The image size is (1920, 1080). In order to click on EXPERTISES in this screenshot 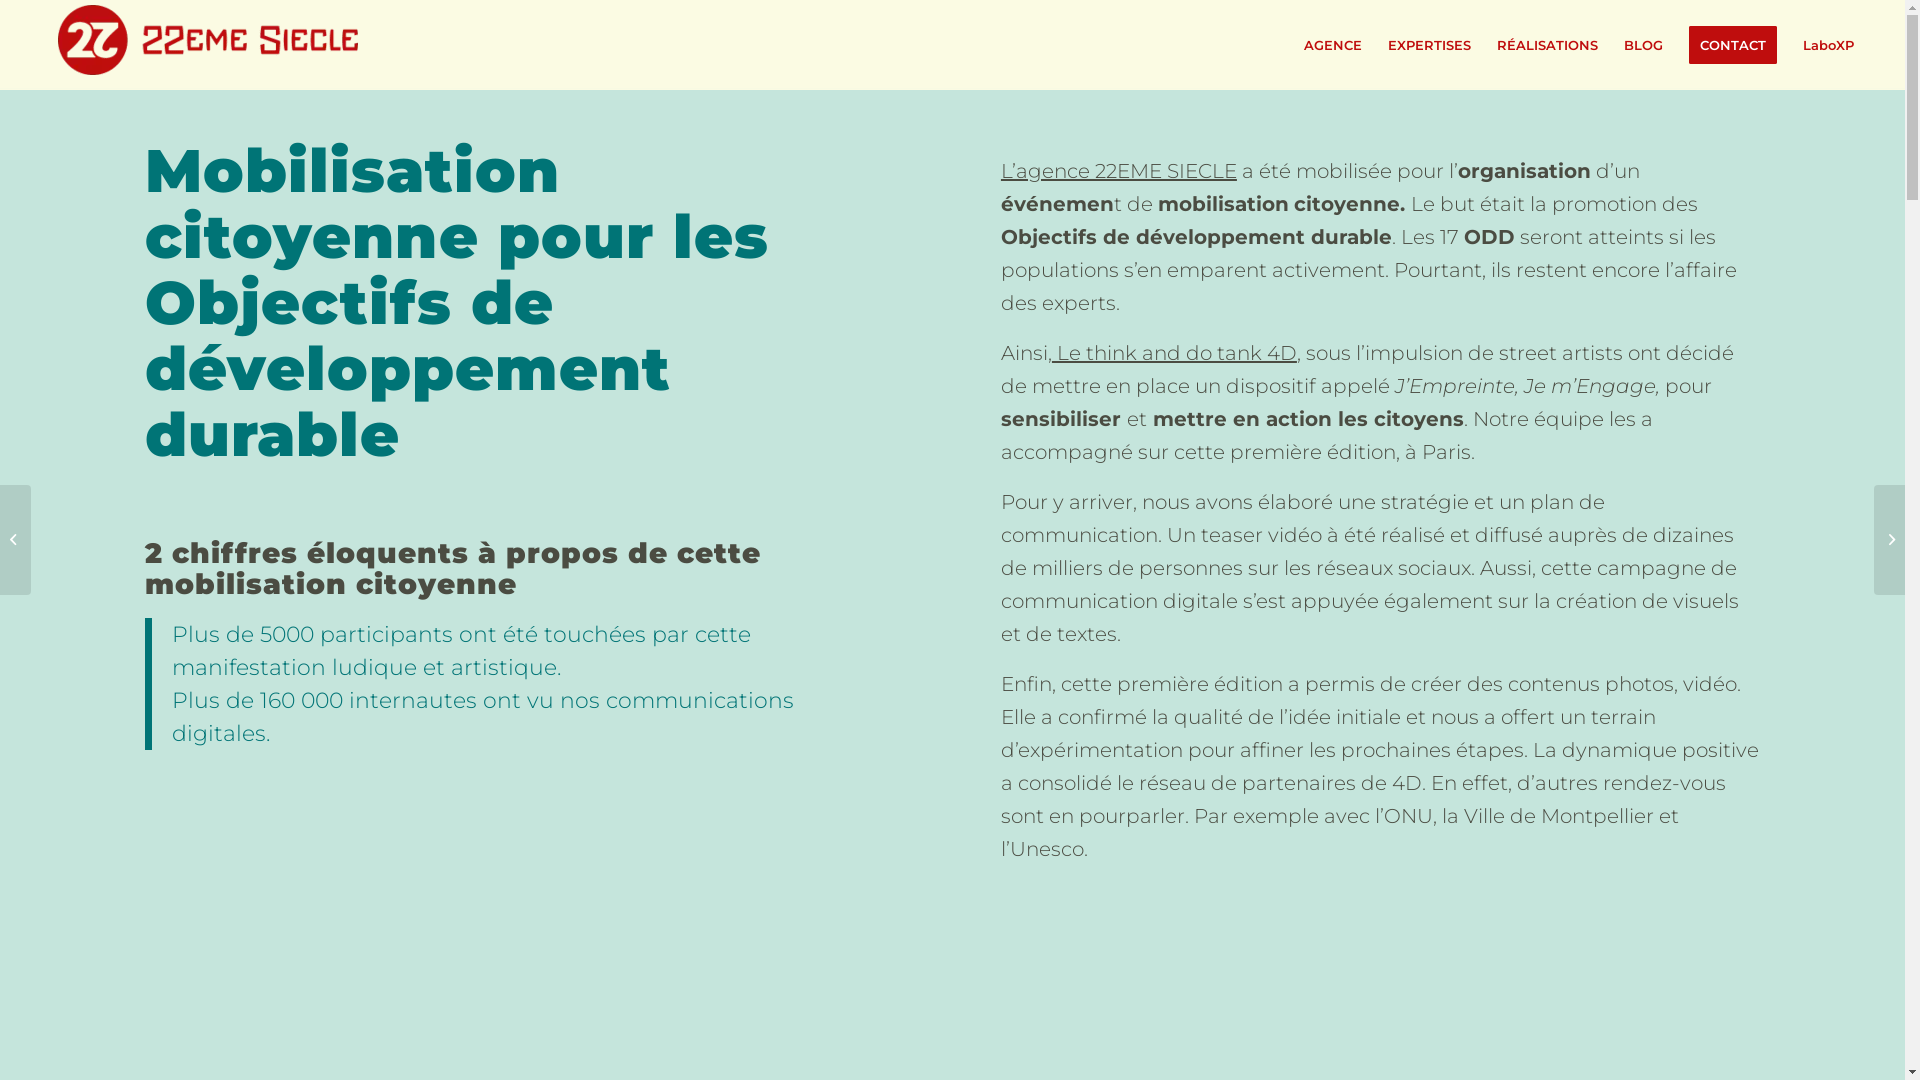, I will do `click(1430, 45)`.